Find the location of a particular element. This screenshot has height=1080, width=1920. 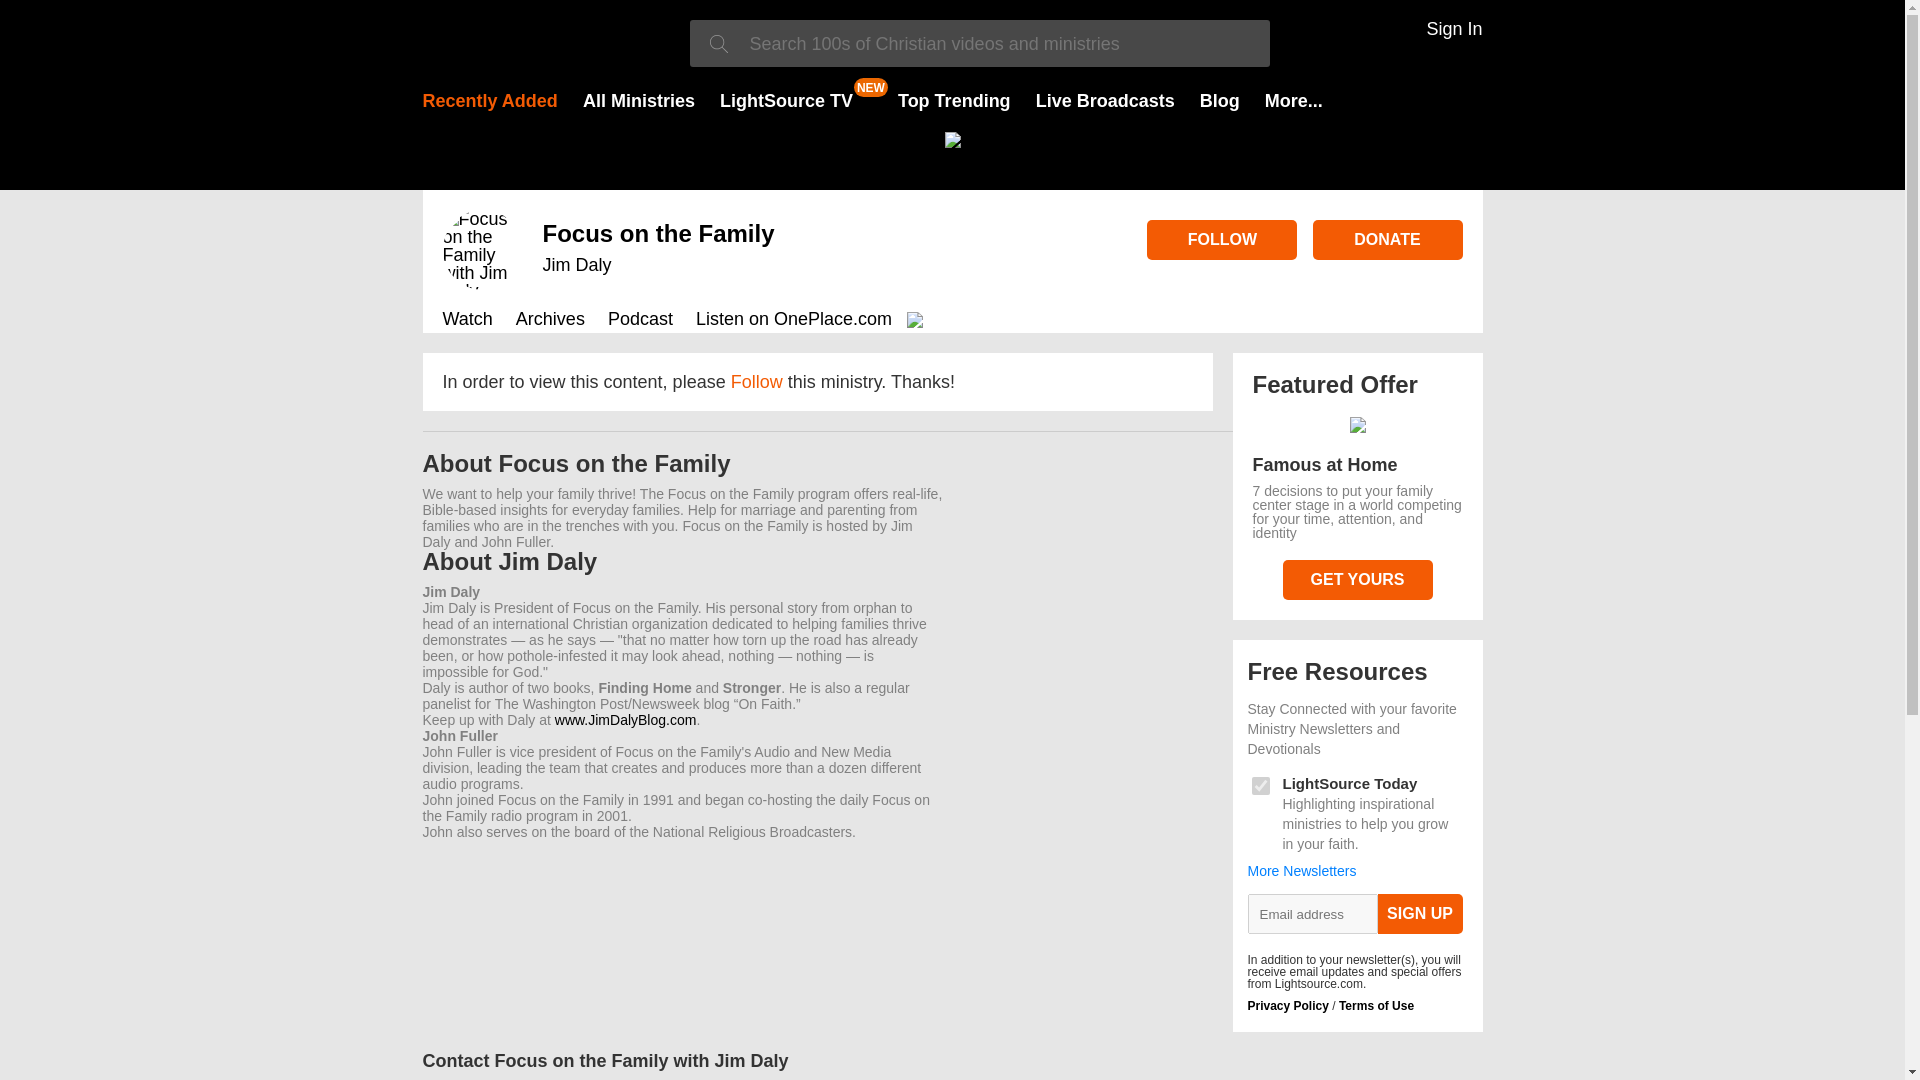

Watch is located at coordinates (466, 320).